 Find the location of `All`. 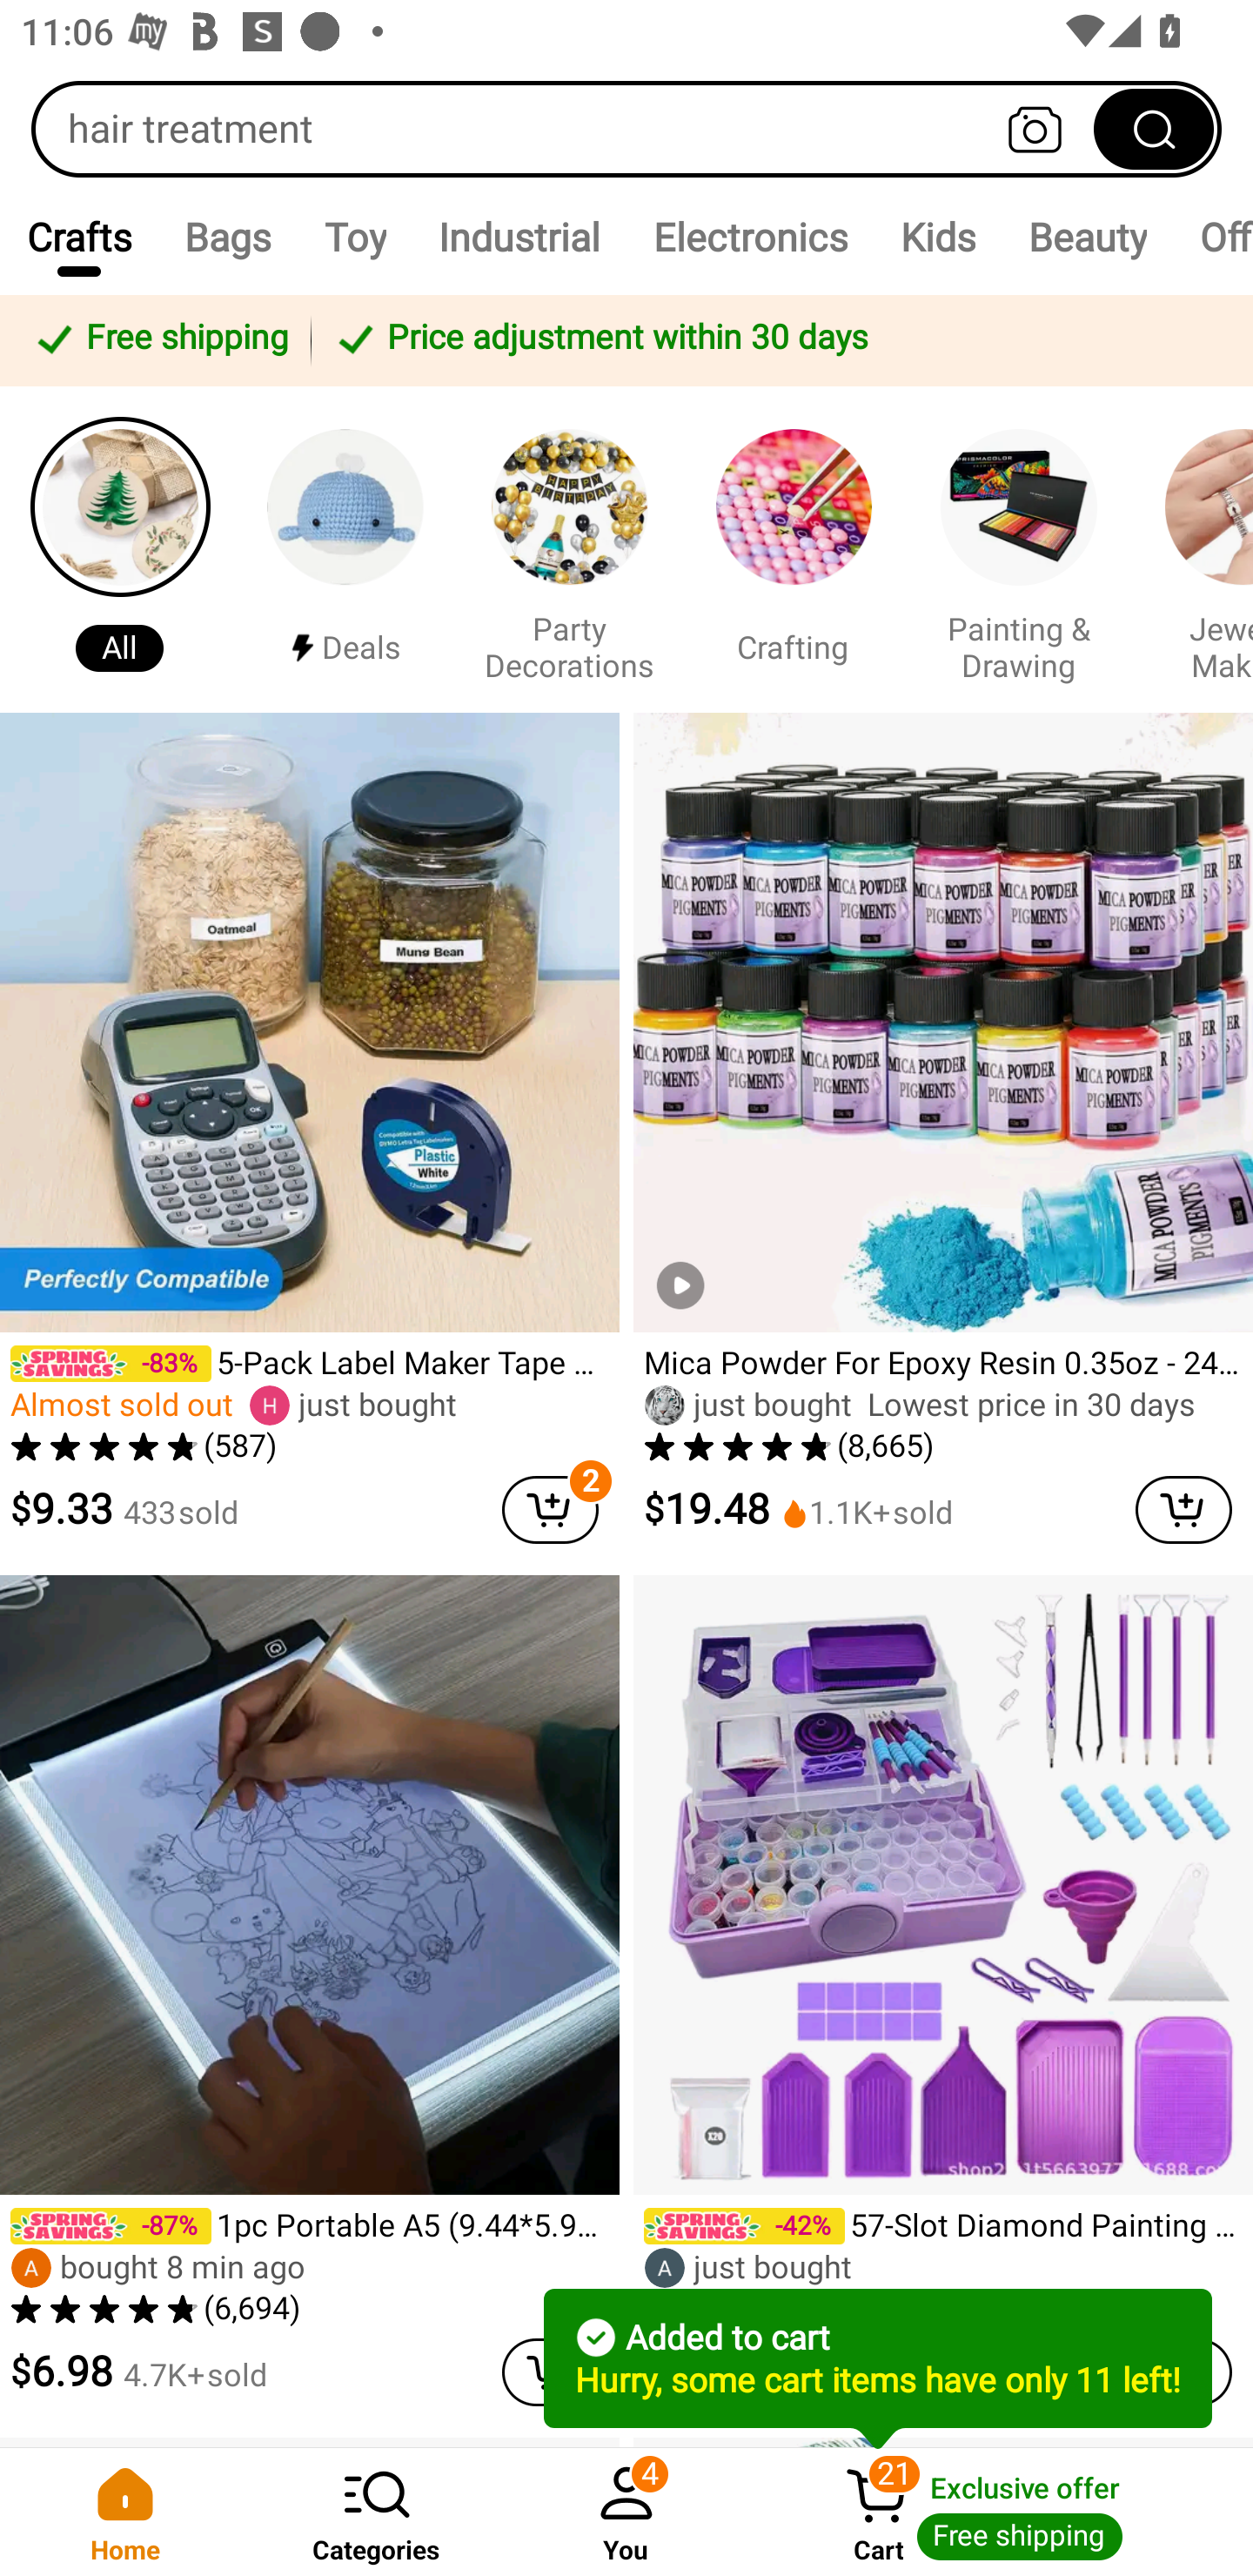

All is located at coordinates (120, 548).